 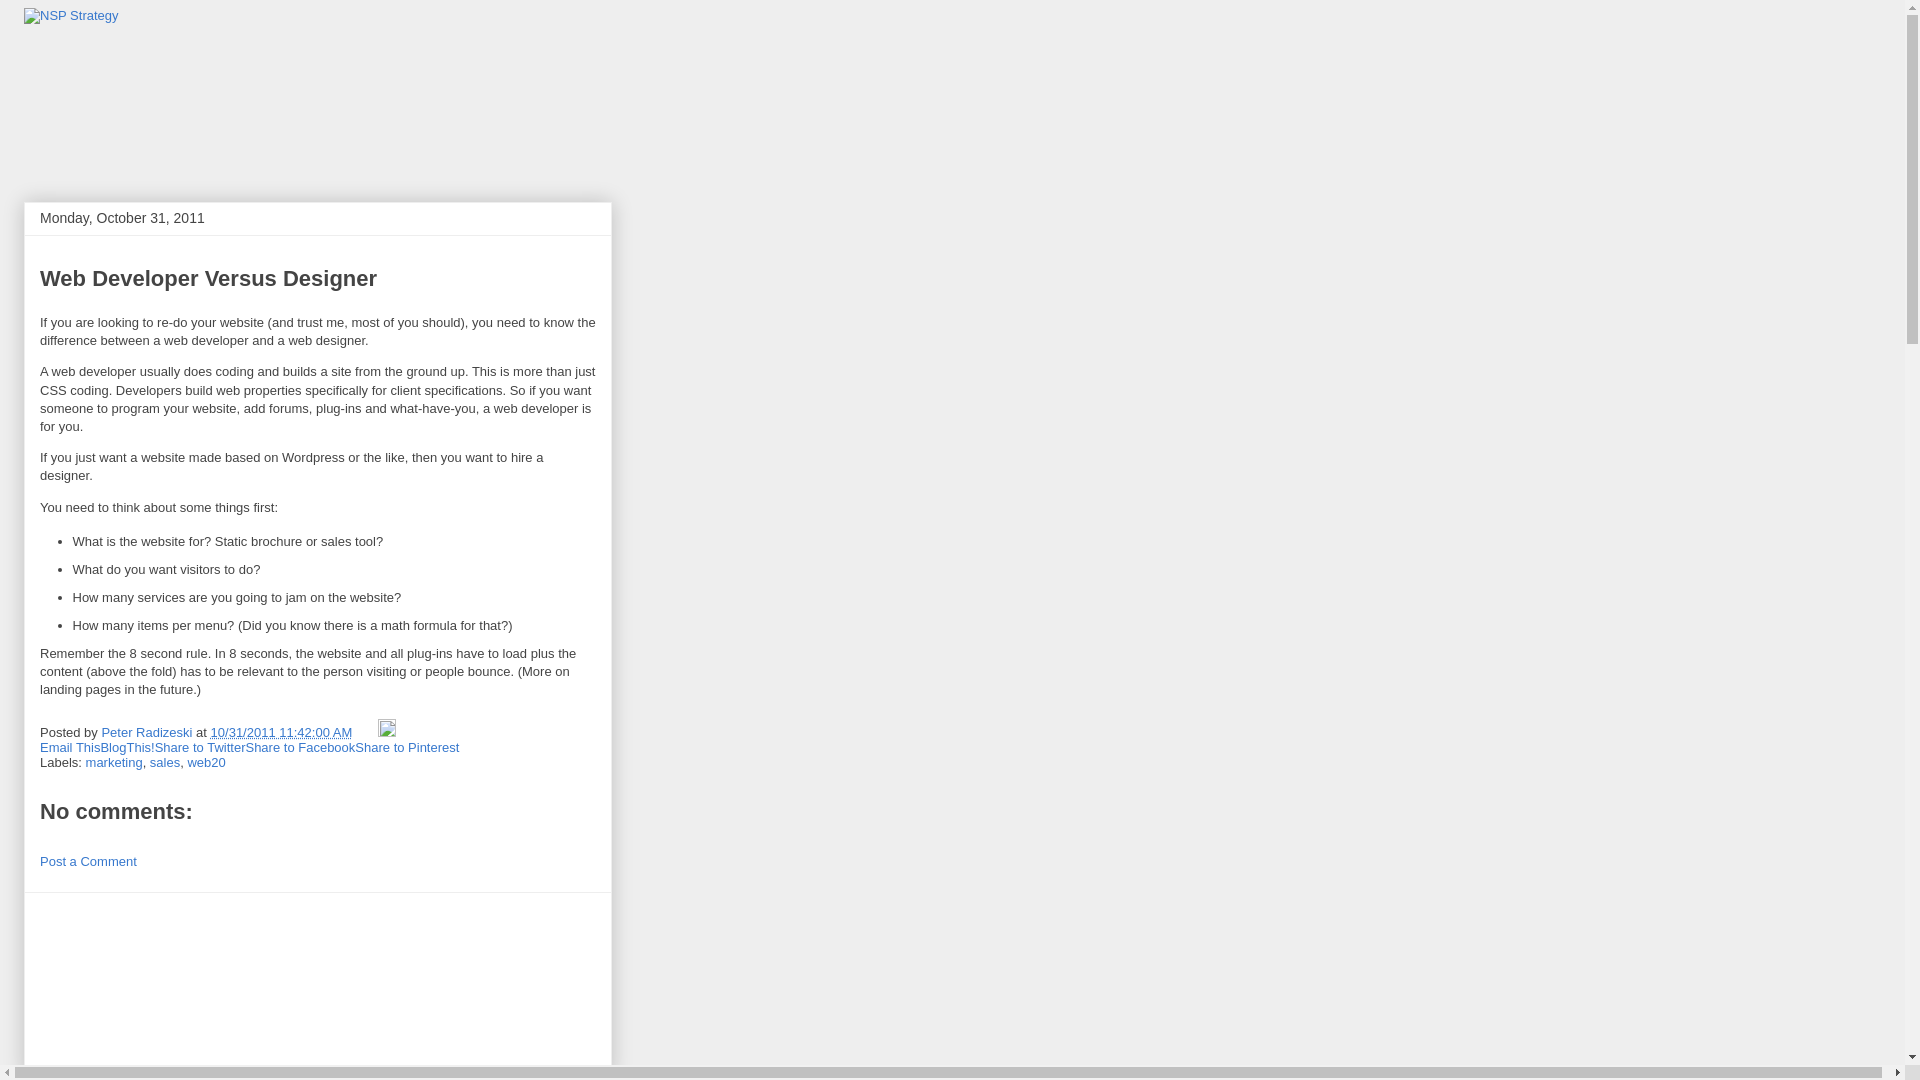 What do you see at coordinates (88, 862) in the screenshot?
I see `Post a Comment` at bounding box center [88, 862].